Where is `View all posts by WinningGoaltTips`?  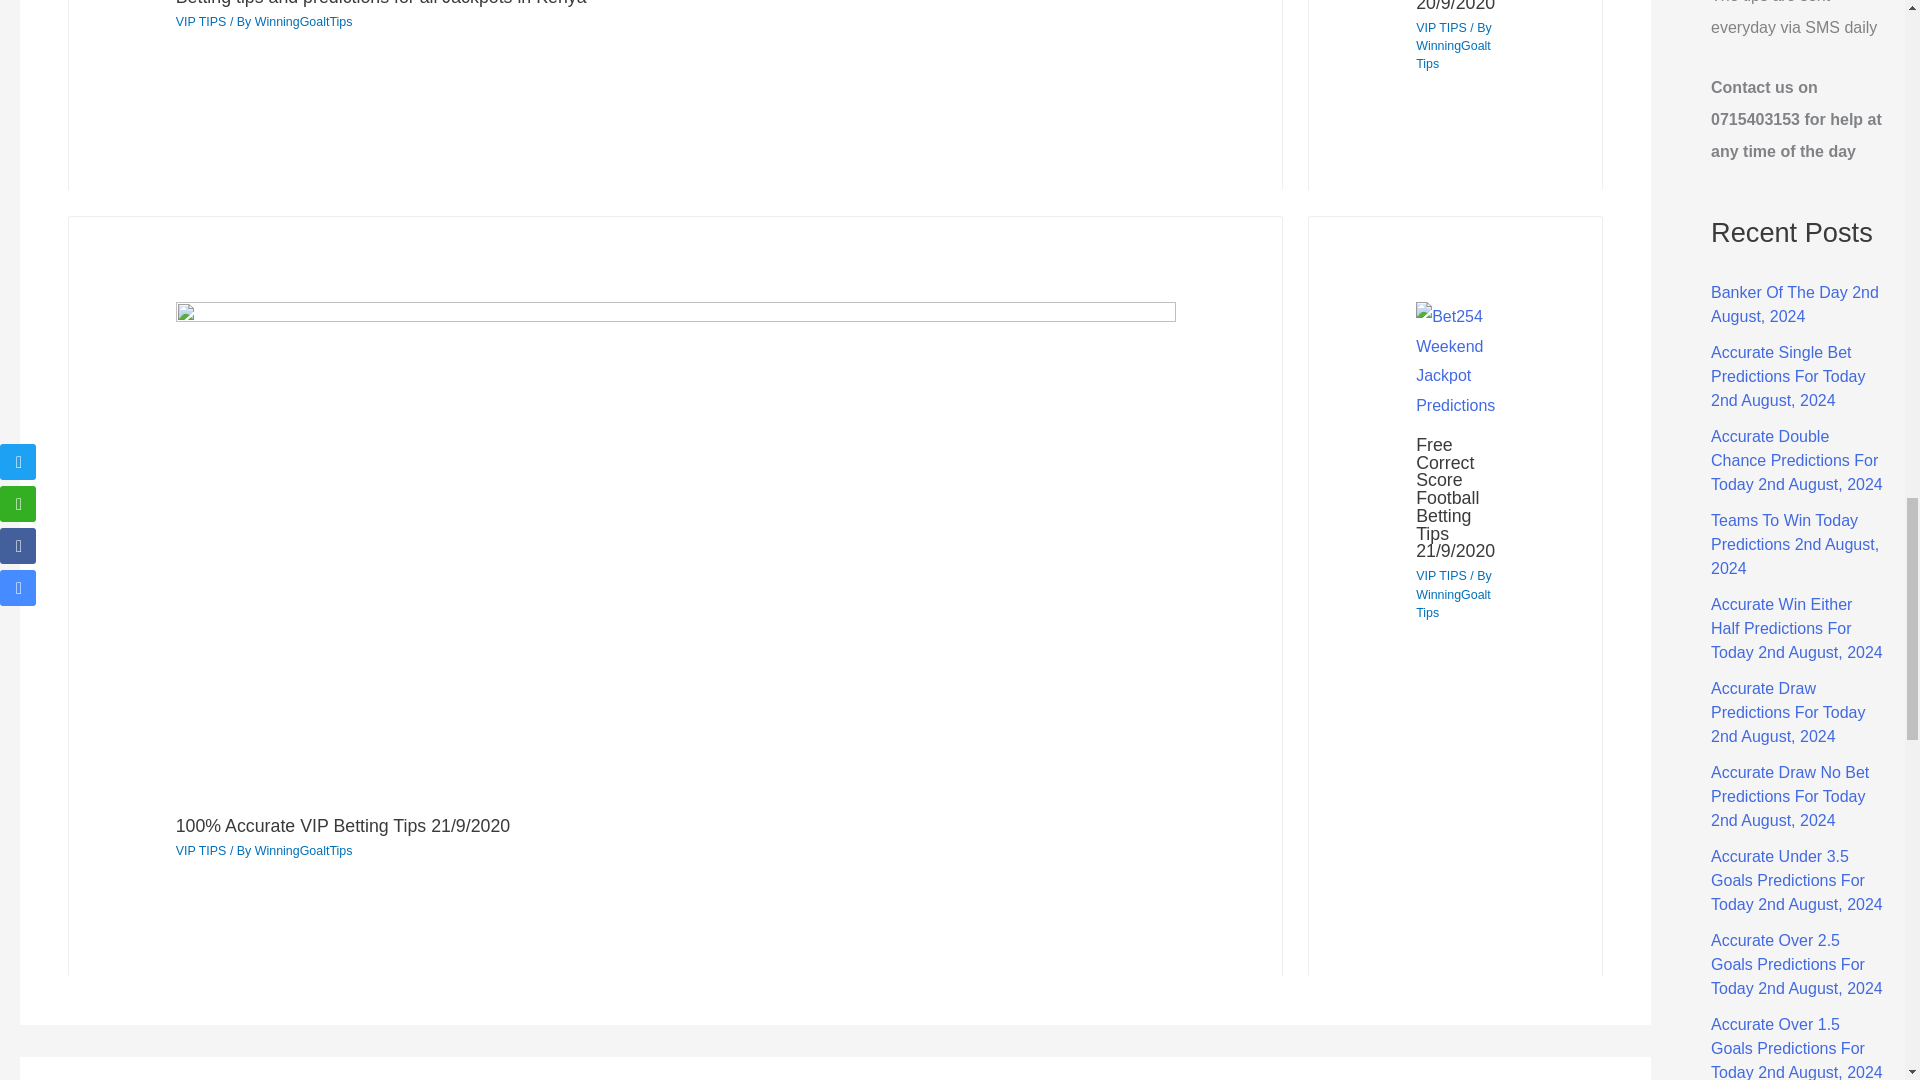
View all posts by WinningGoaltTips is located at coordinates (304, 850).